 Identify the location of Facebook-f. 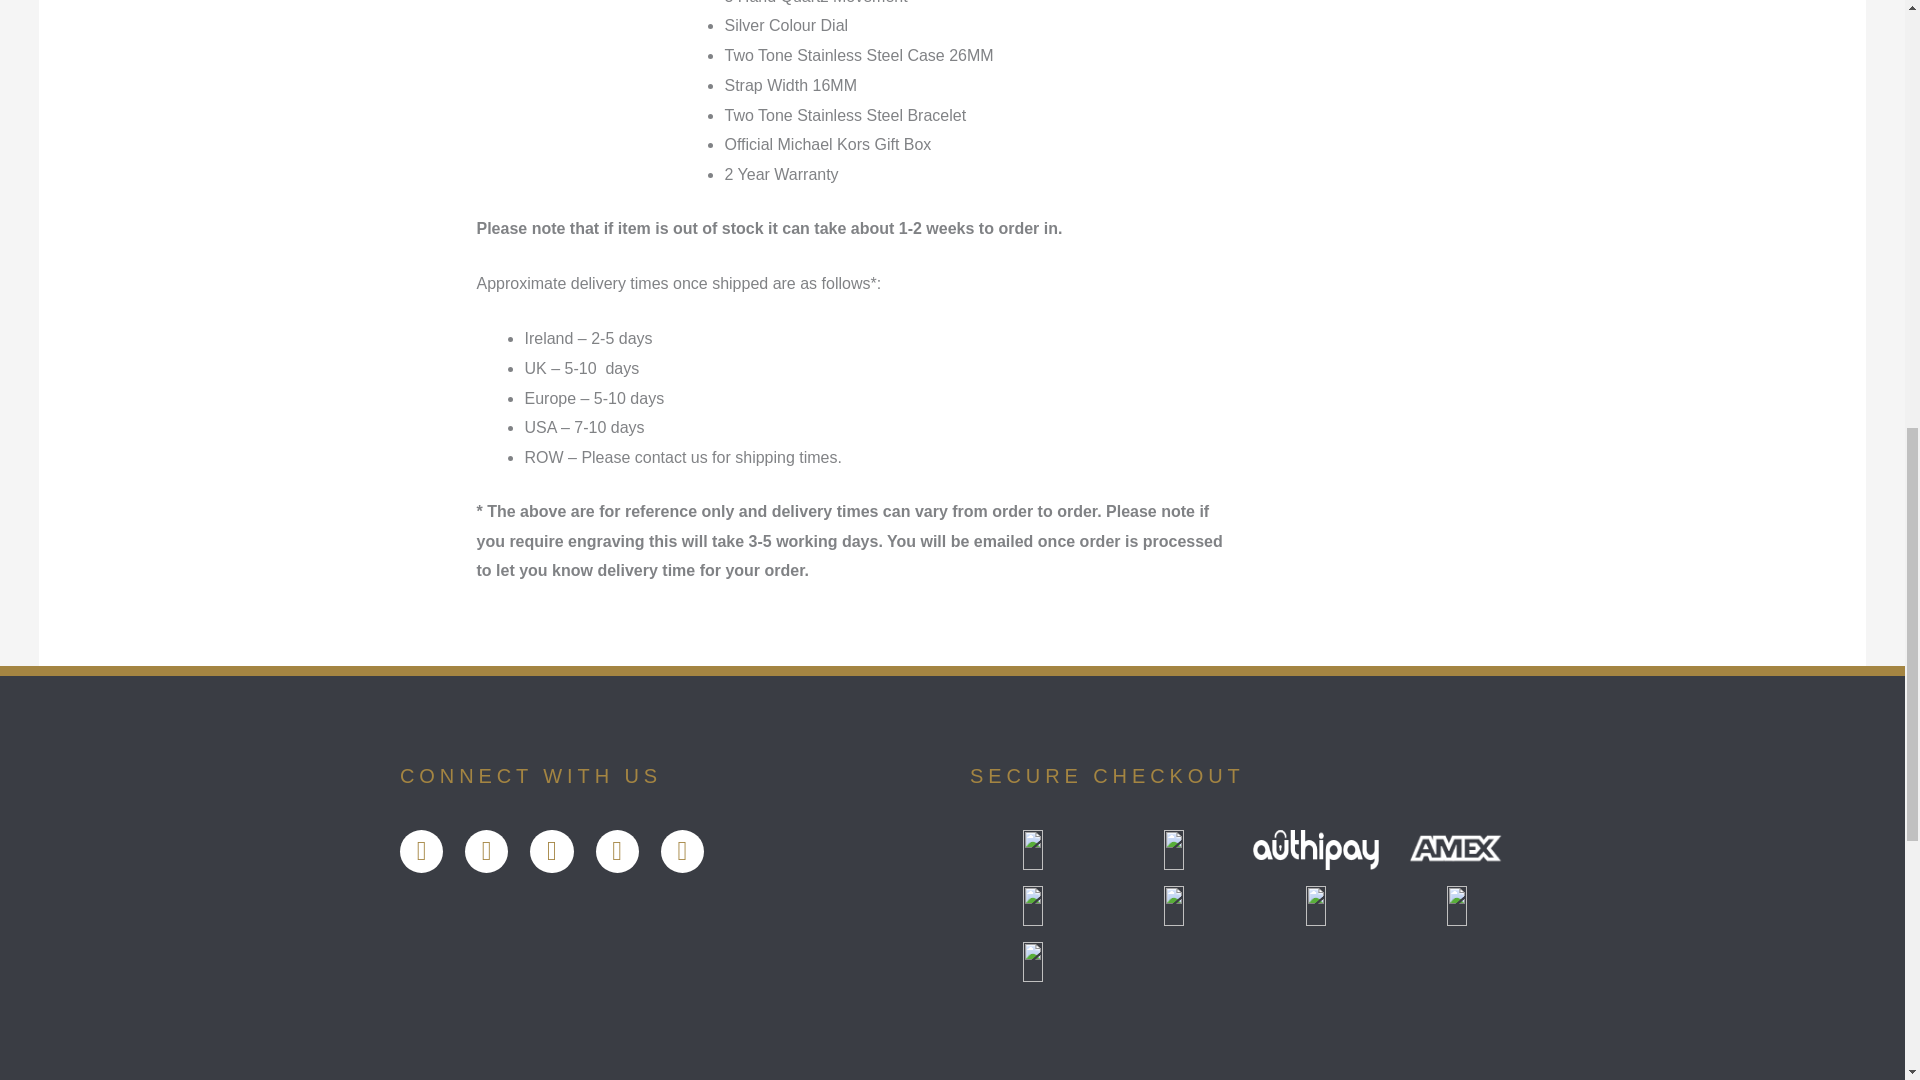
(421, 851).